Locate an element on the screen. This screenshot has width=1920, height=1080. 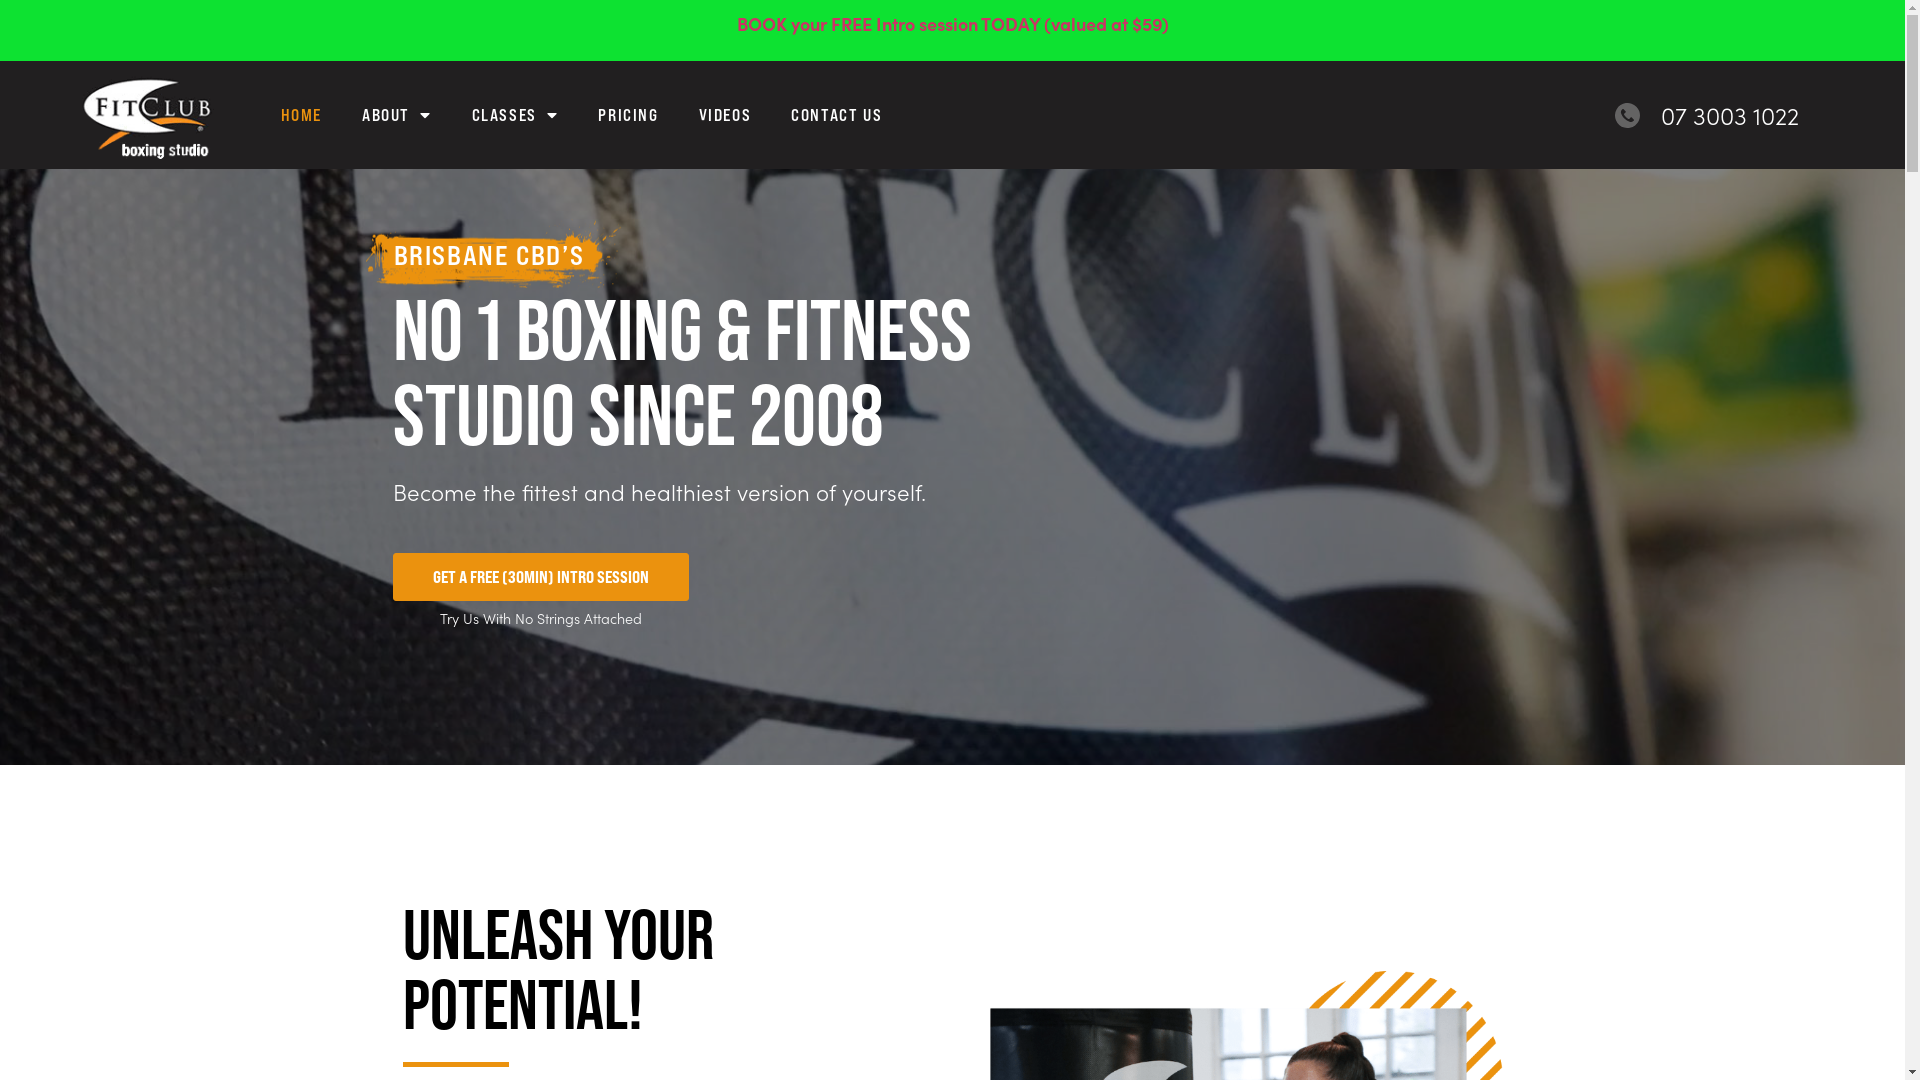
CONTACT US is located at coordinates (836, 115).